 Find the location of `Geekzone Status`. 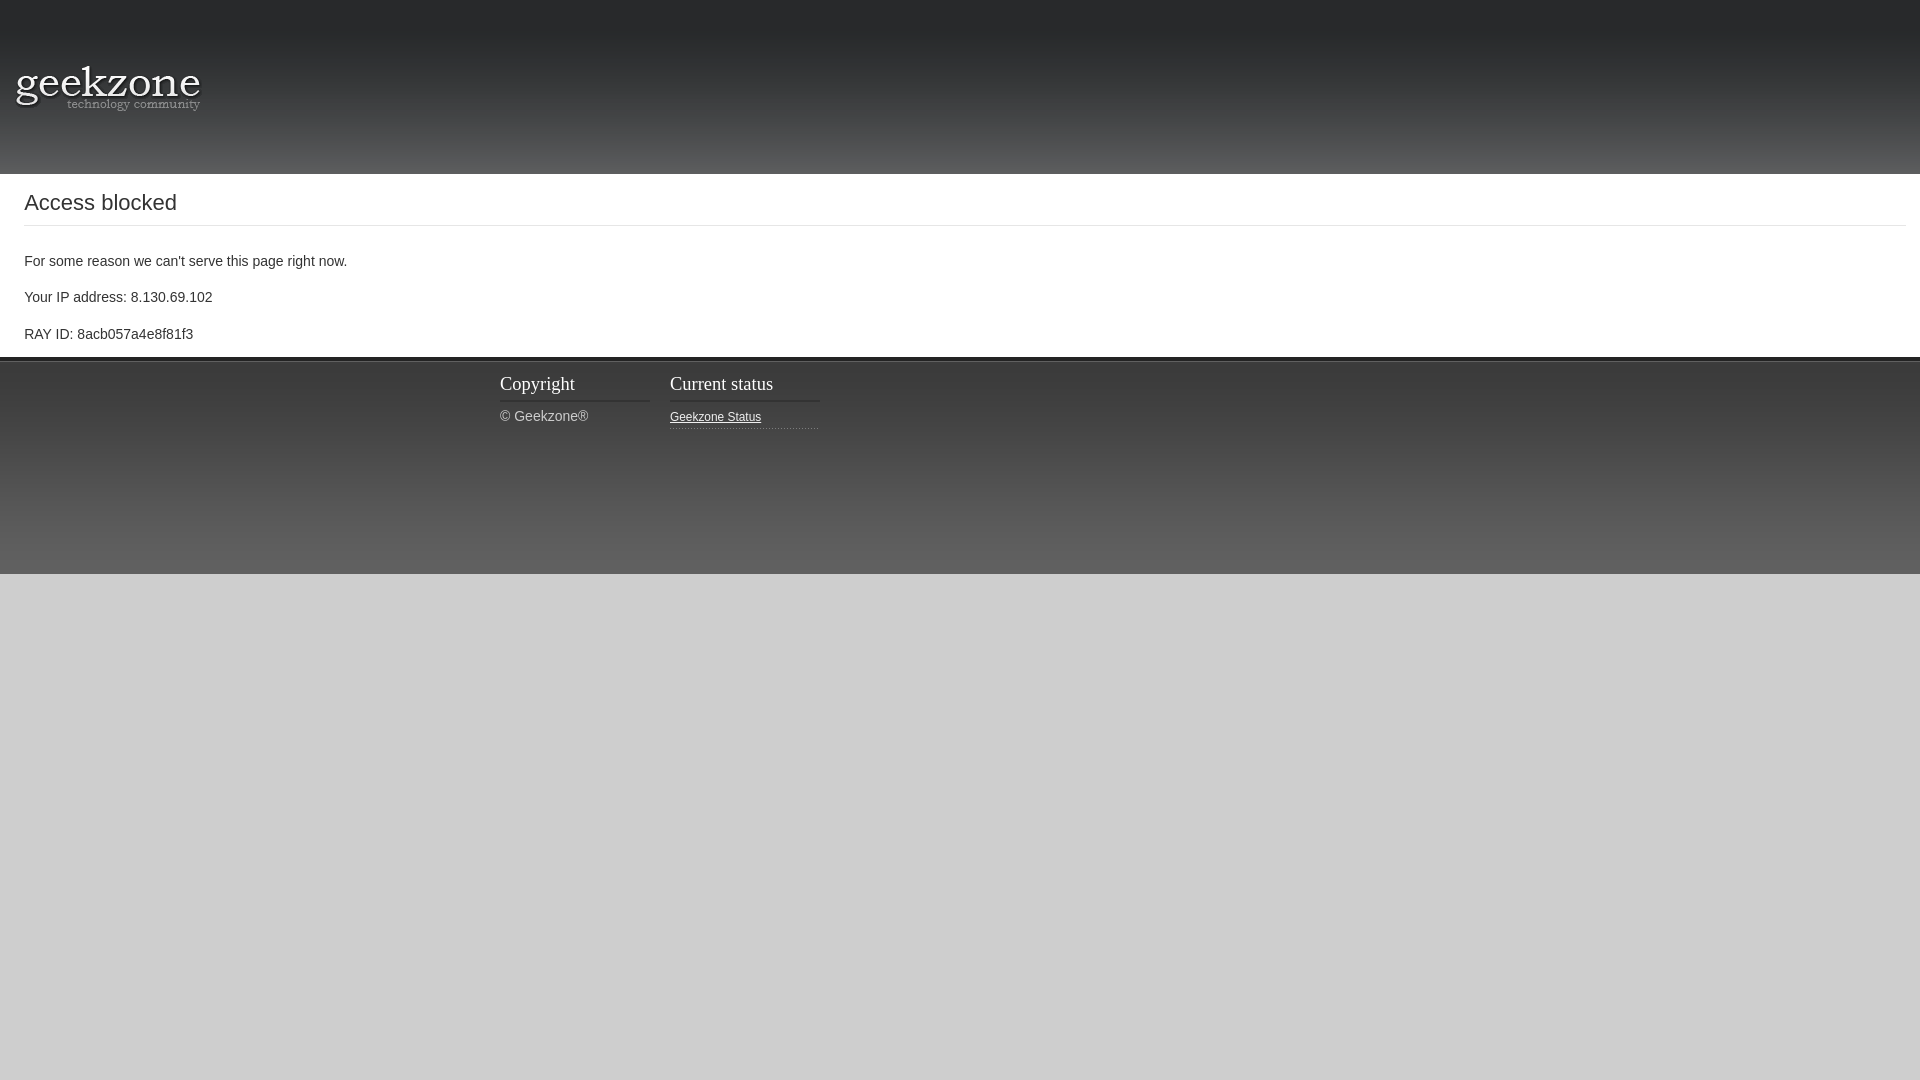

Geekzone Status is located at coordinates (744, 418).